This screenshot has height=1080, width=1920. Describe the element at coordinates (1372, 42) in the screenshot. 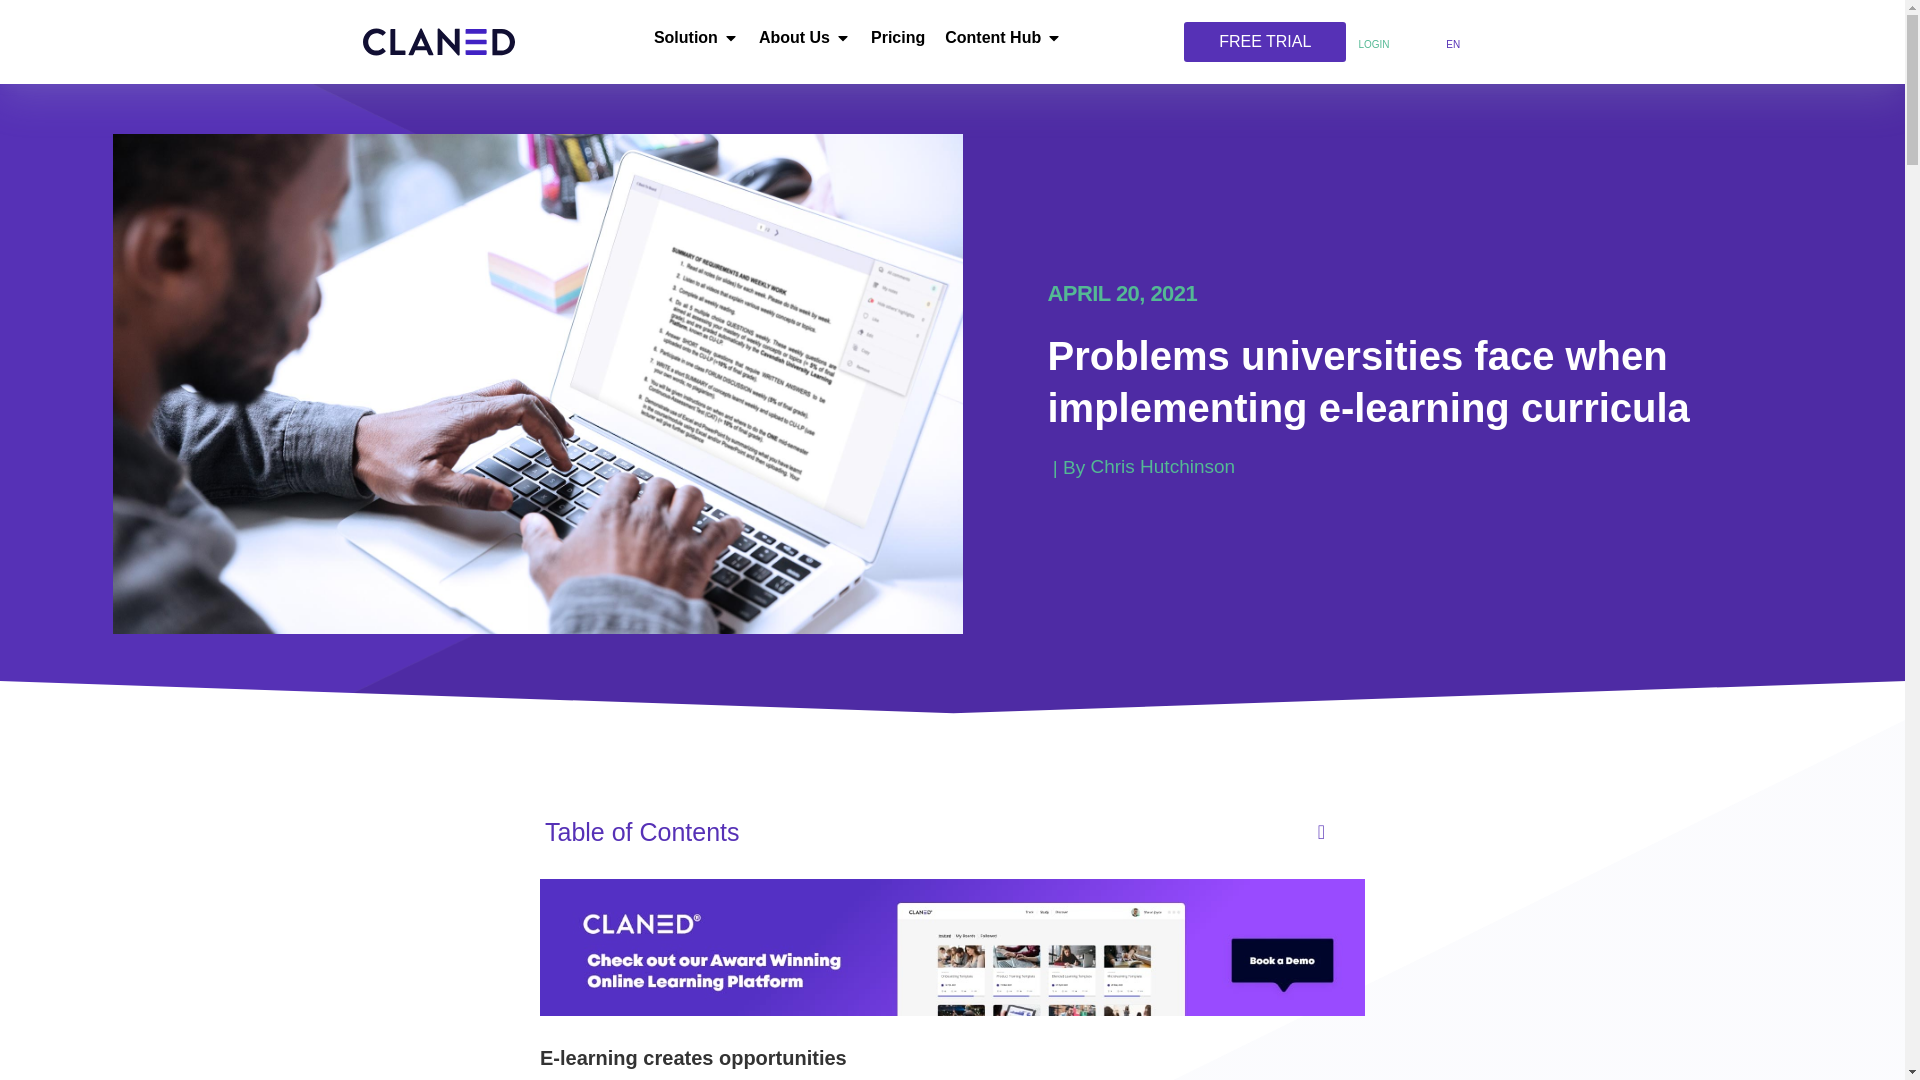

I see `LOGIN` at that location.